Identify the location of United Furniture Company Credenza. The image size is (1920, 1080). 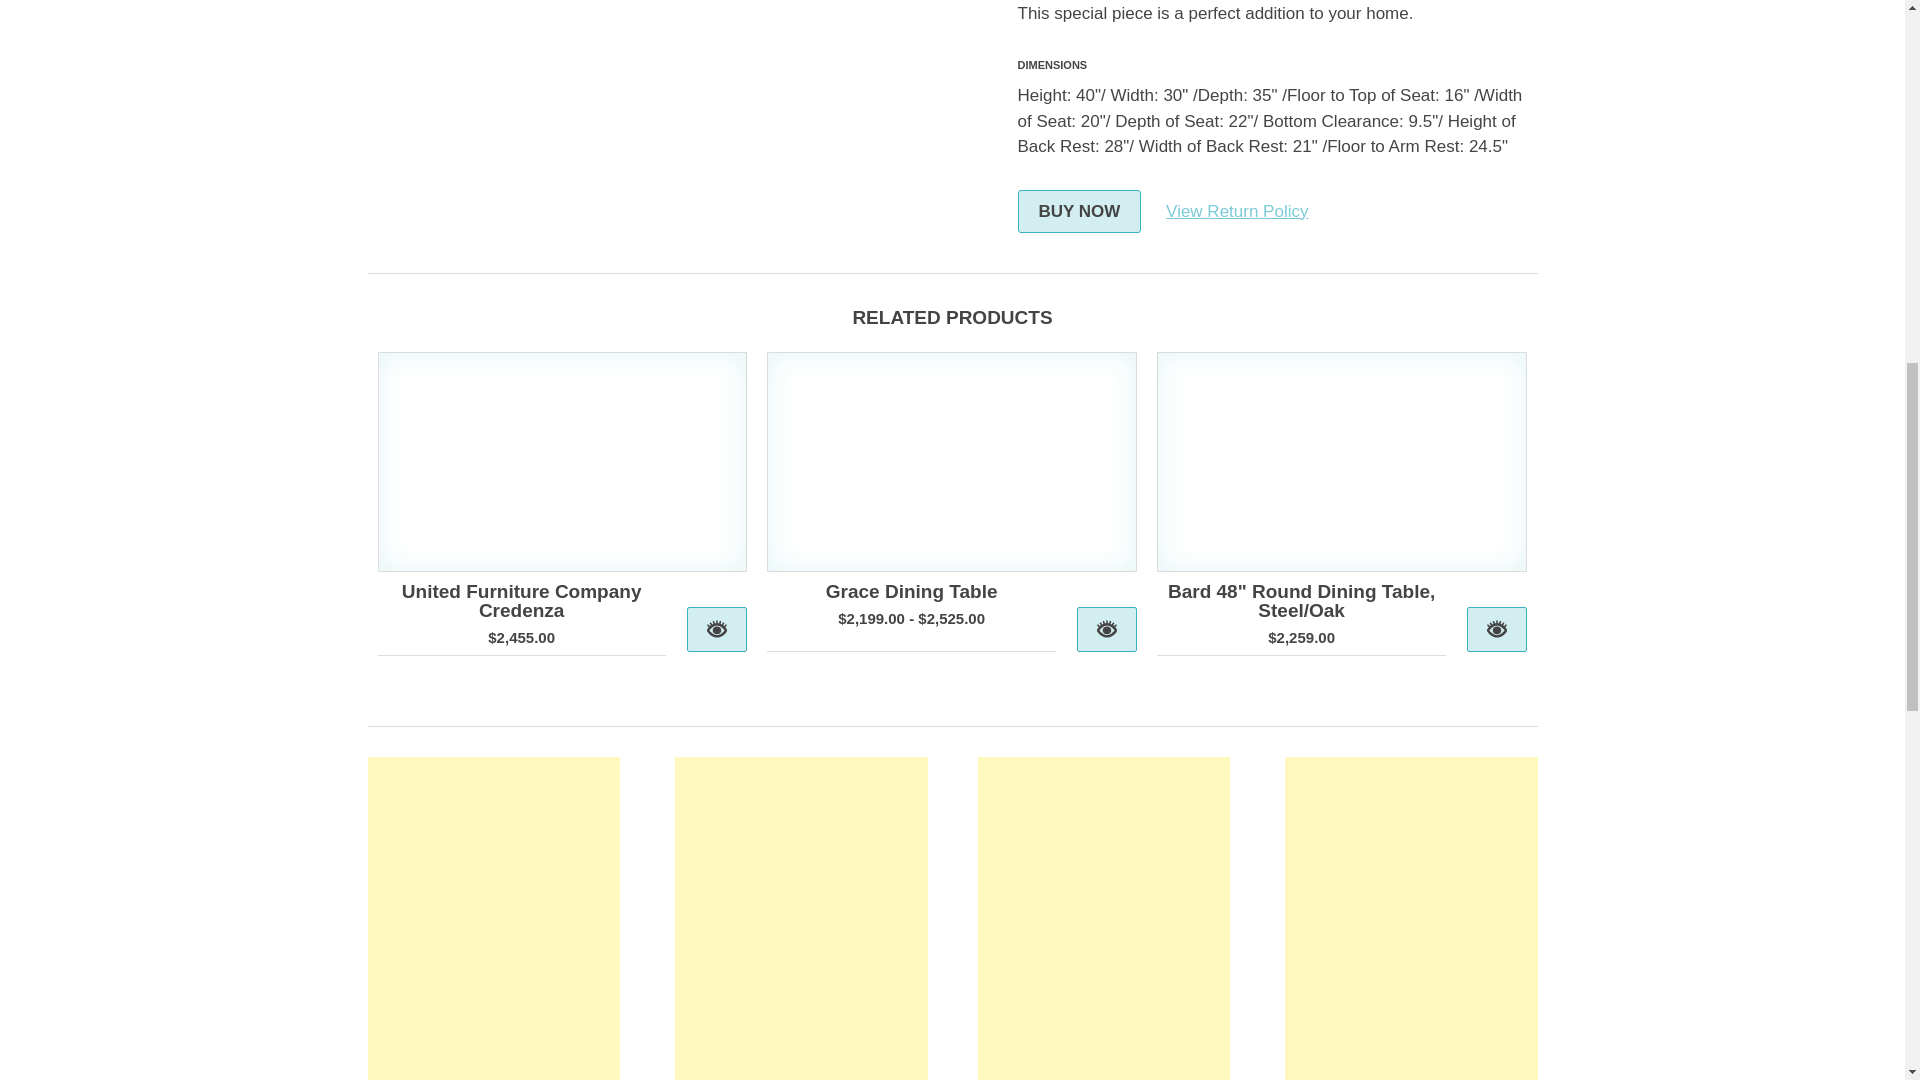
(521, 599).